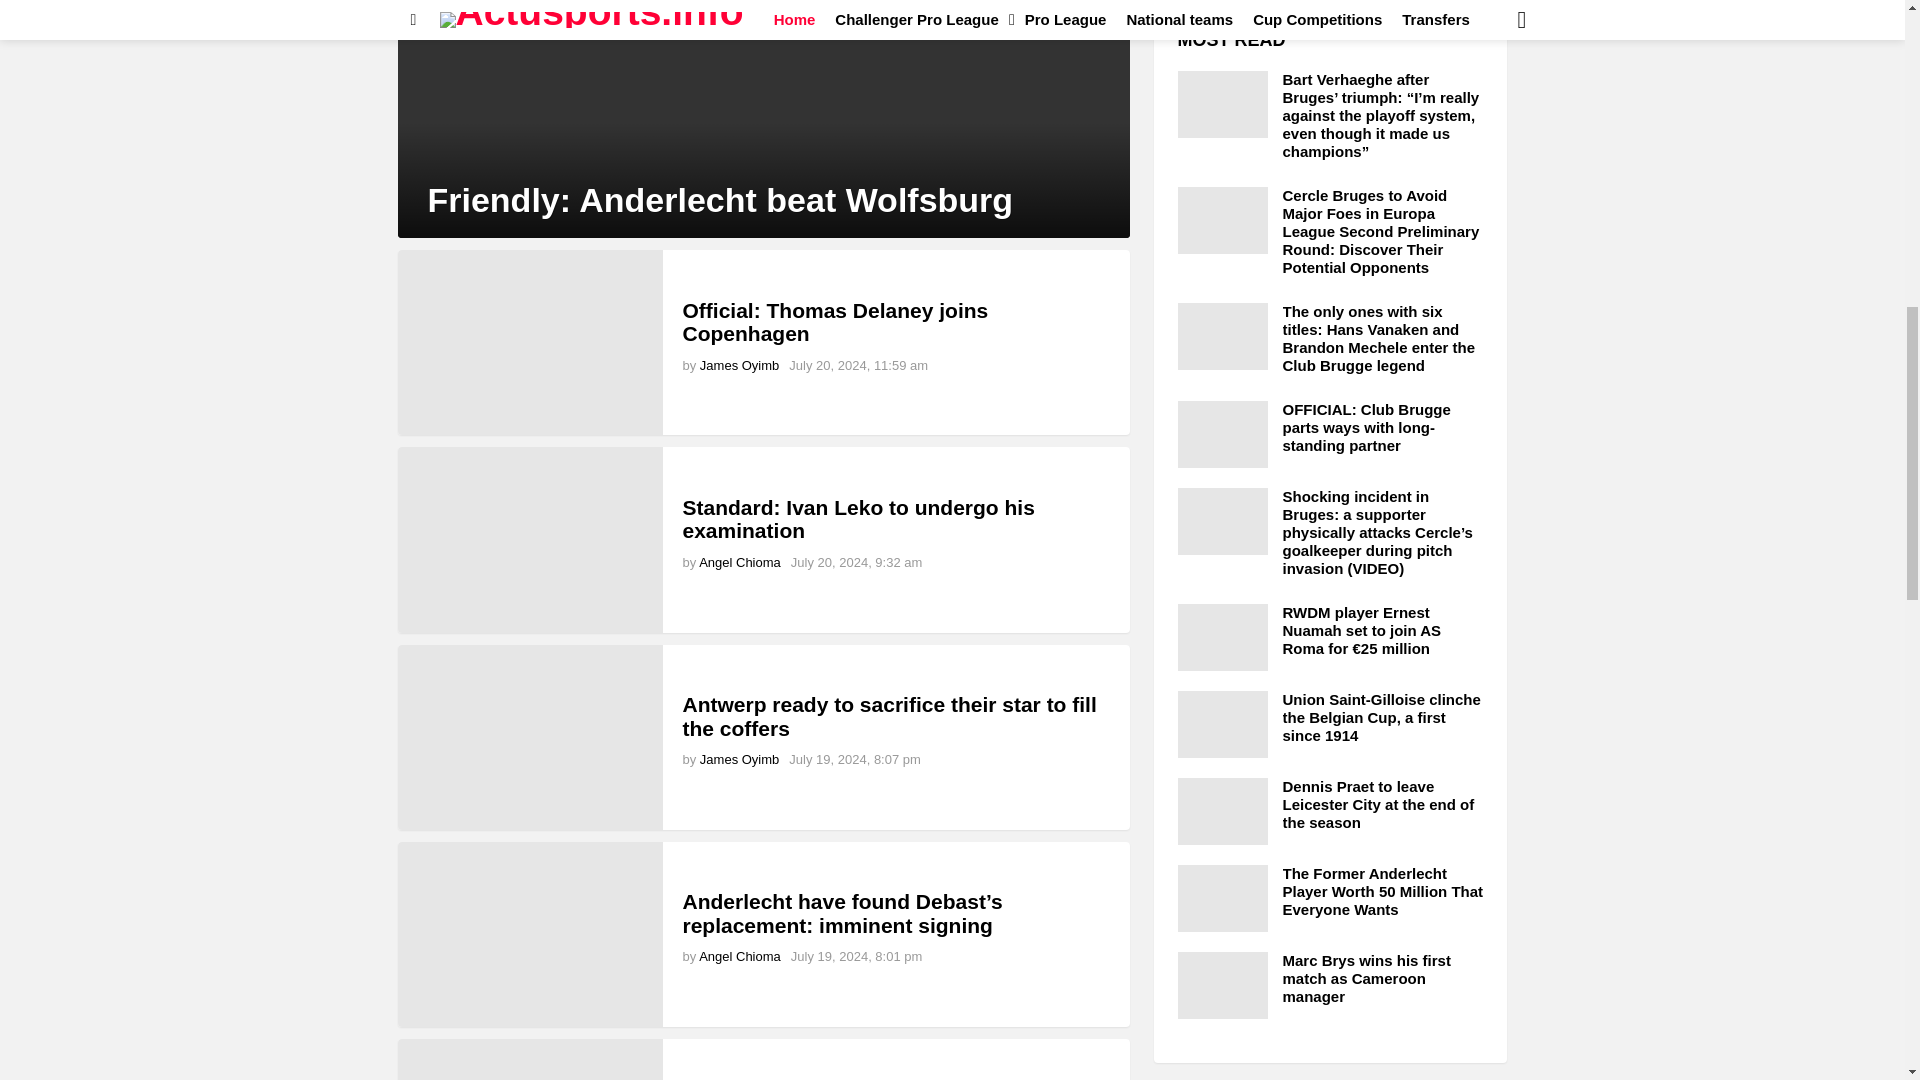 Image resolution: width=1920 pixels, height=1080 pixels. I want to click on Official: Thomas Delaney joins Copenhagen, so click(834, 322).